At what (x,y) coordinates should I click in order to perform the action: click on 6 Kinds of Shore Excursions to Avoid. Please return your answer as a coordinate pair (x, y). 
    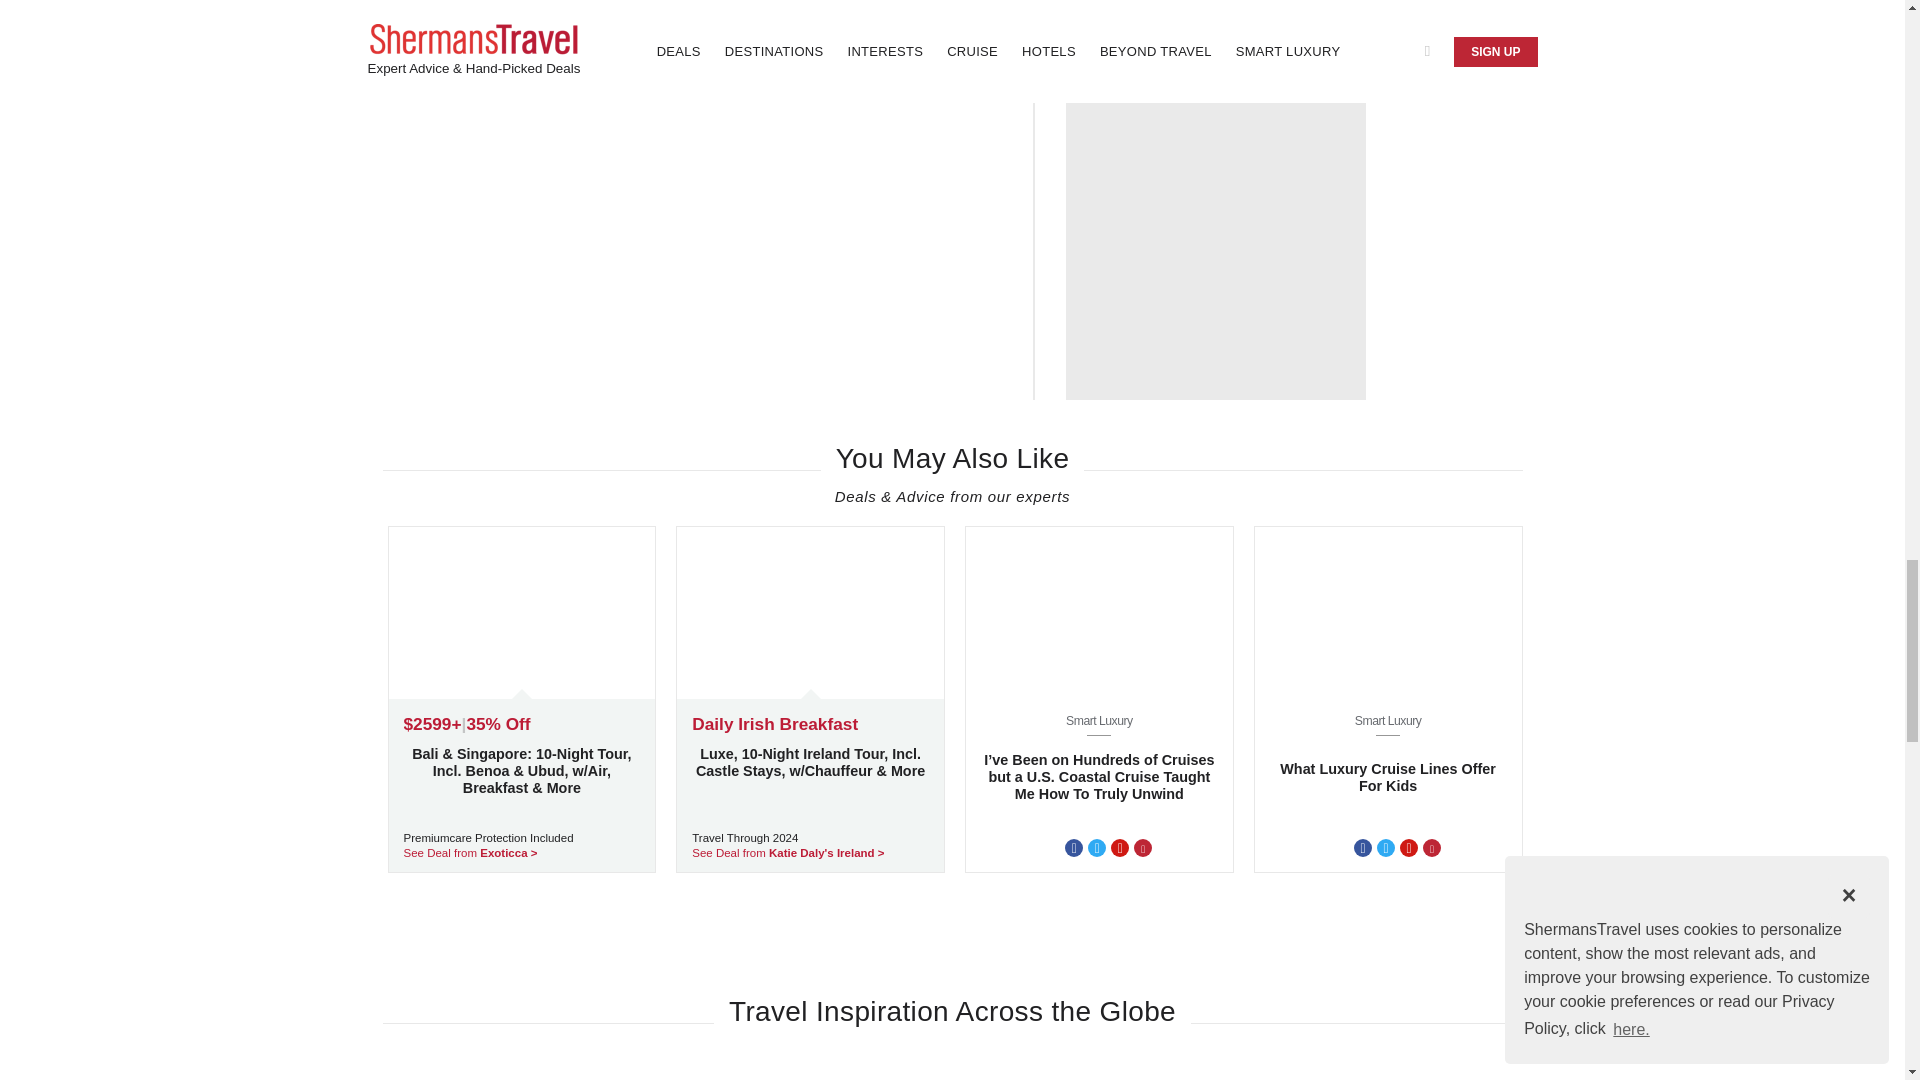
    Looking at the image, I should click on (552, 39).